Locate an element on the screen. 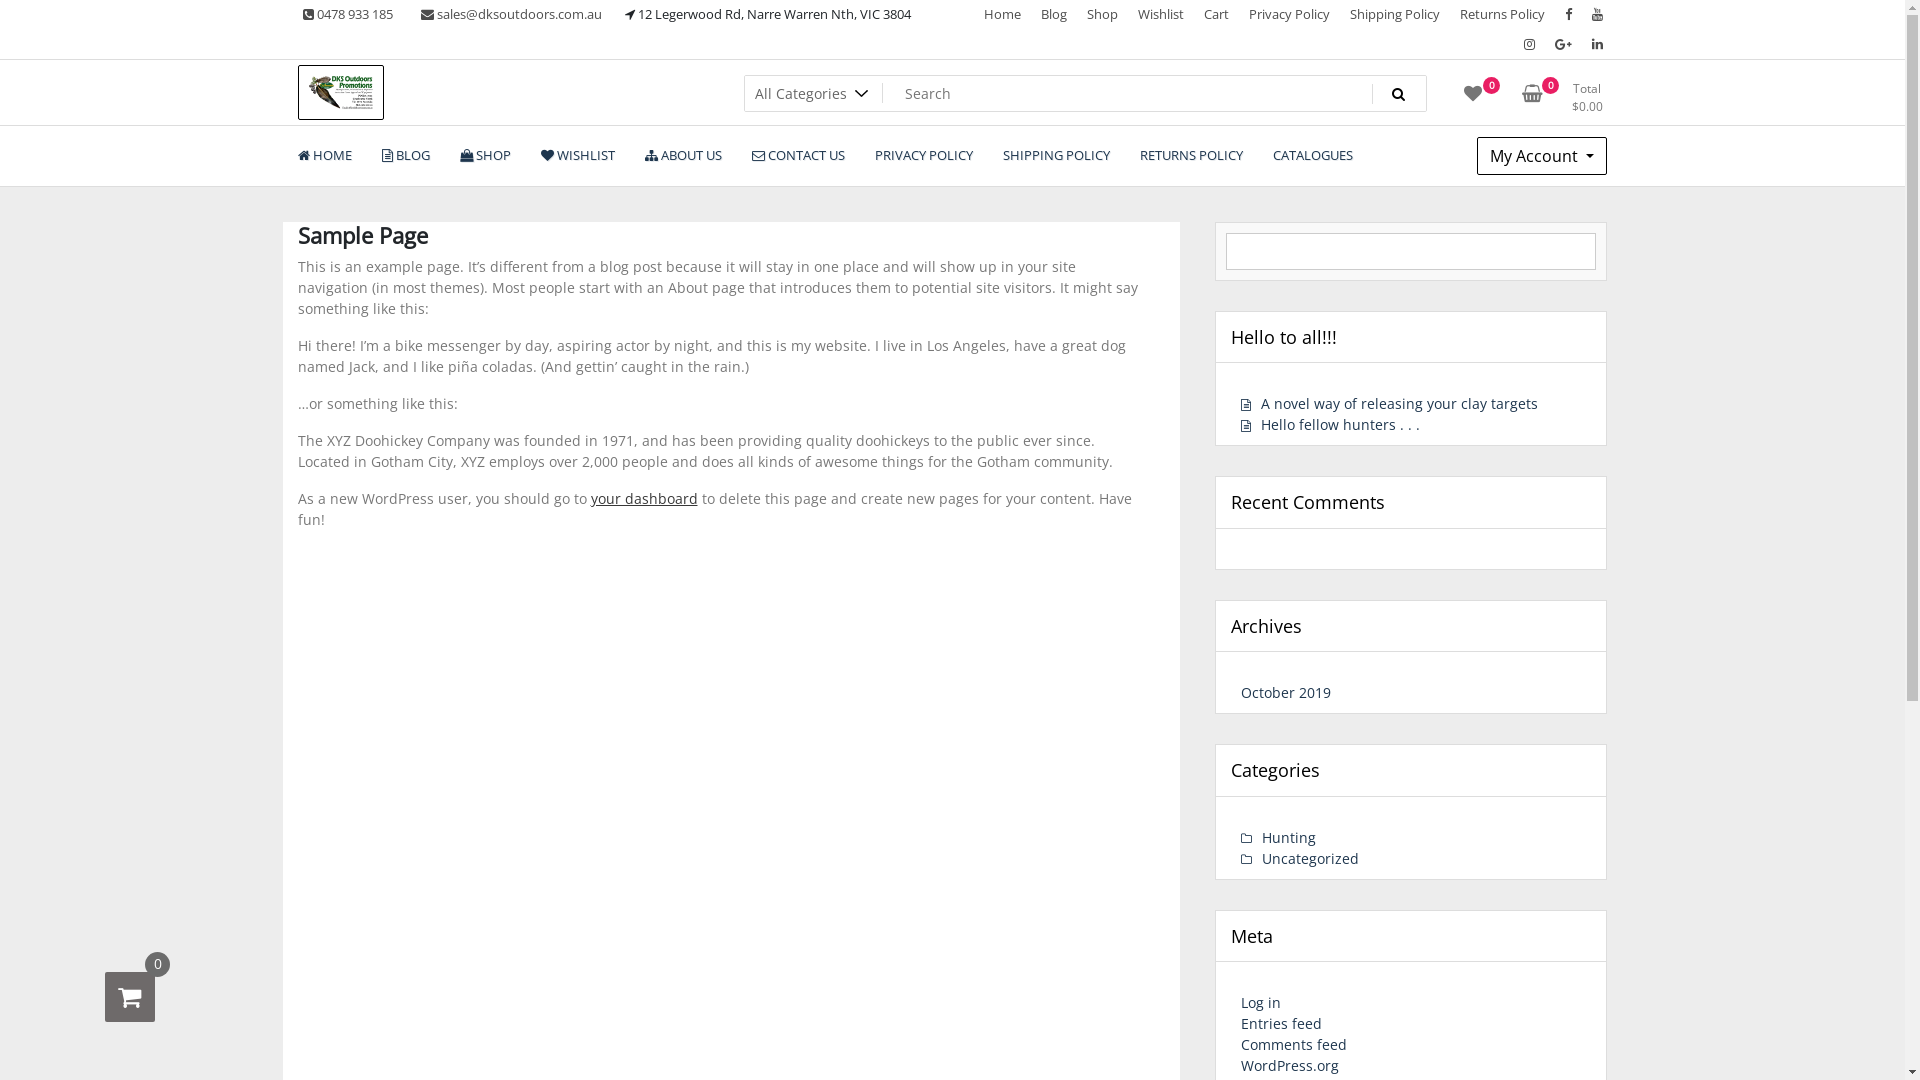 Image resolution: width=1920 pixels, height=1080 pixels. Hello fellow hunters . . . is located at coordinates (1330, 424).